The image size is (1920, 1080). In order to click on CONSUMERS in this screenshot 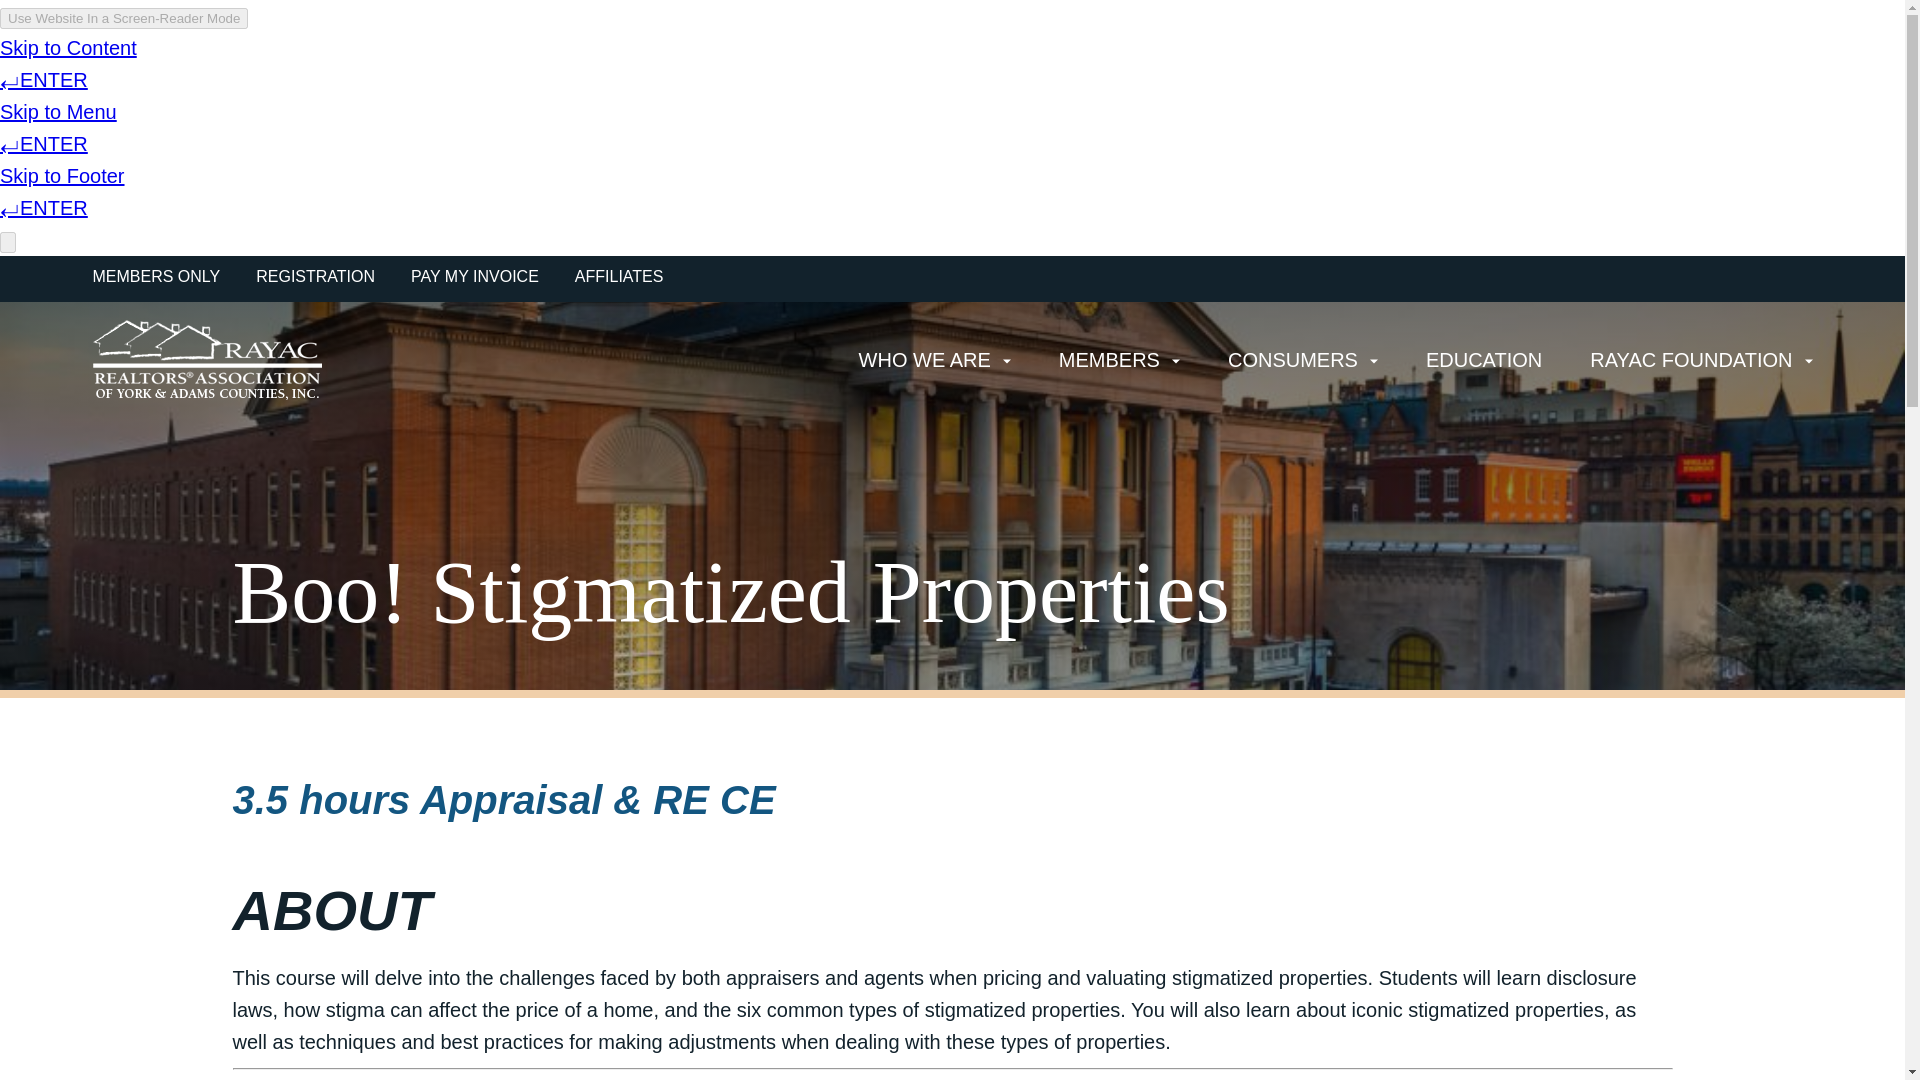, I will do `click(1303, 360)`.